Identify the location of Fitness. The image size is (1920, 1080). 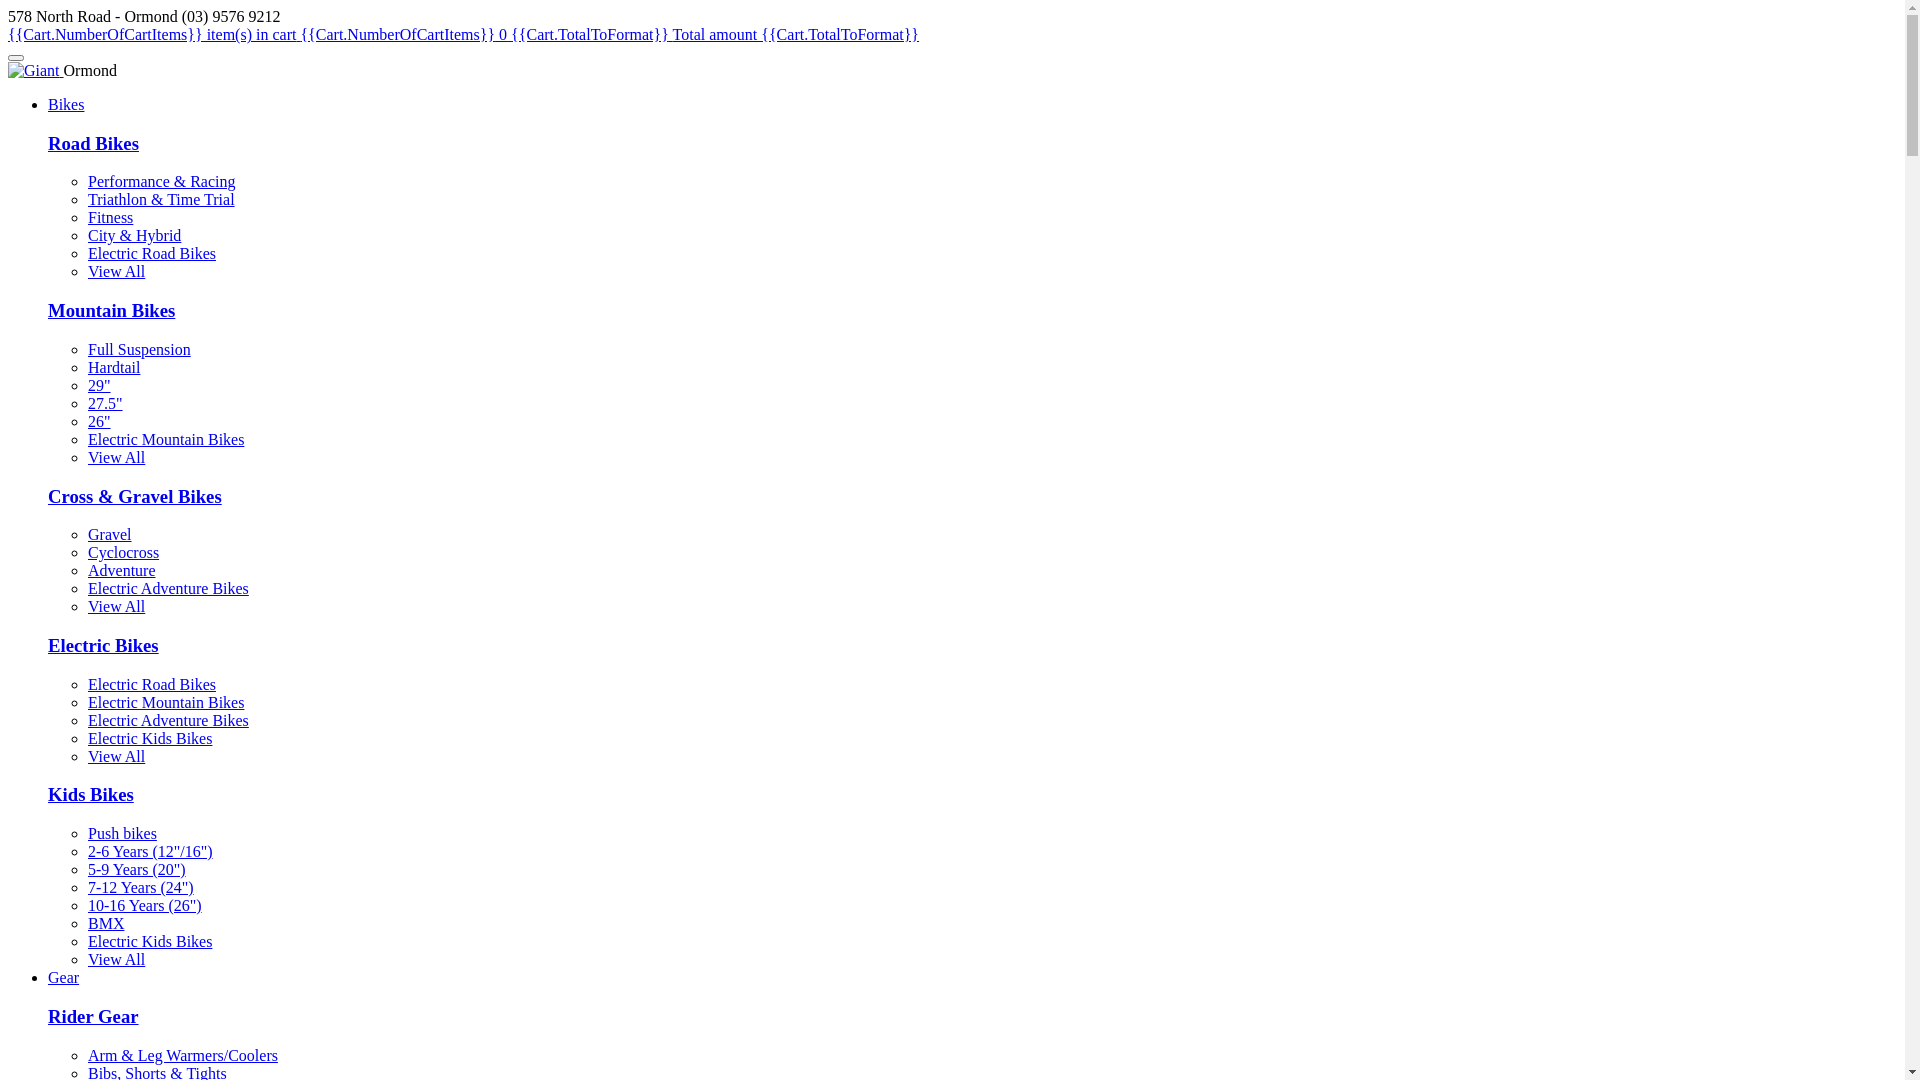
(110, 218).